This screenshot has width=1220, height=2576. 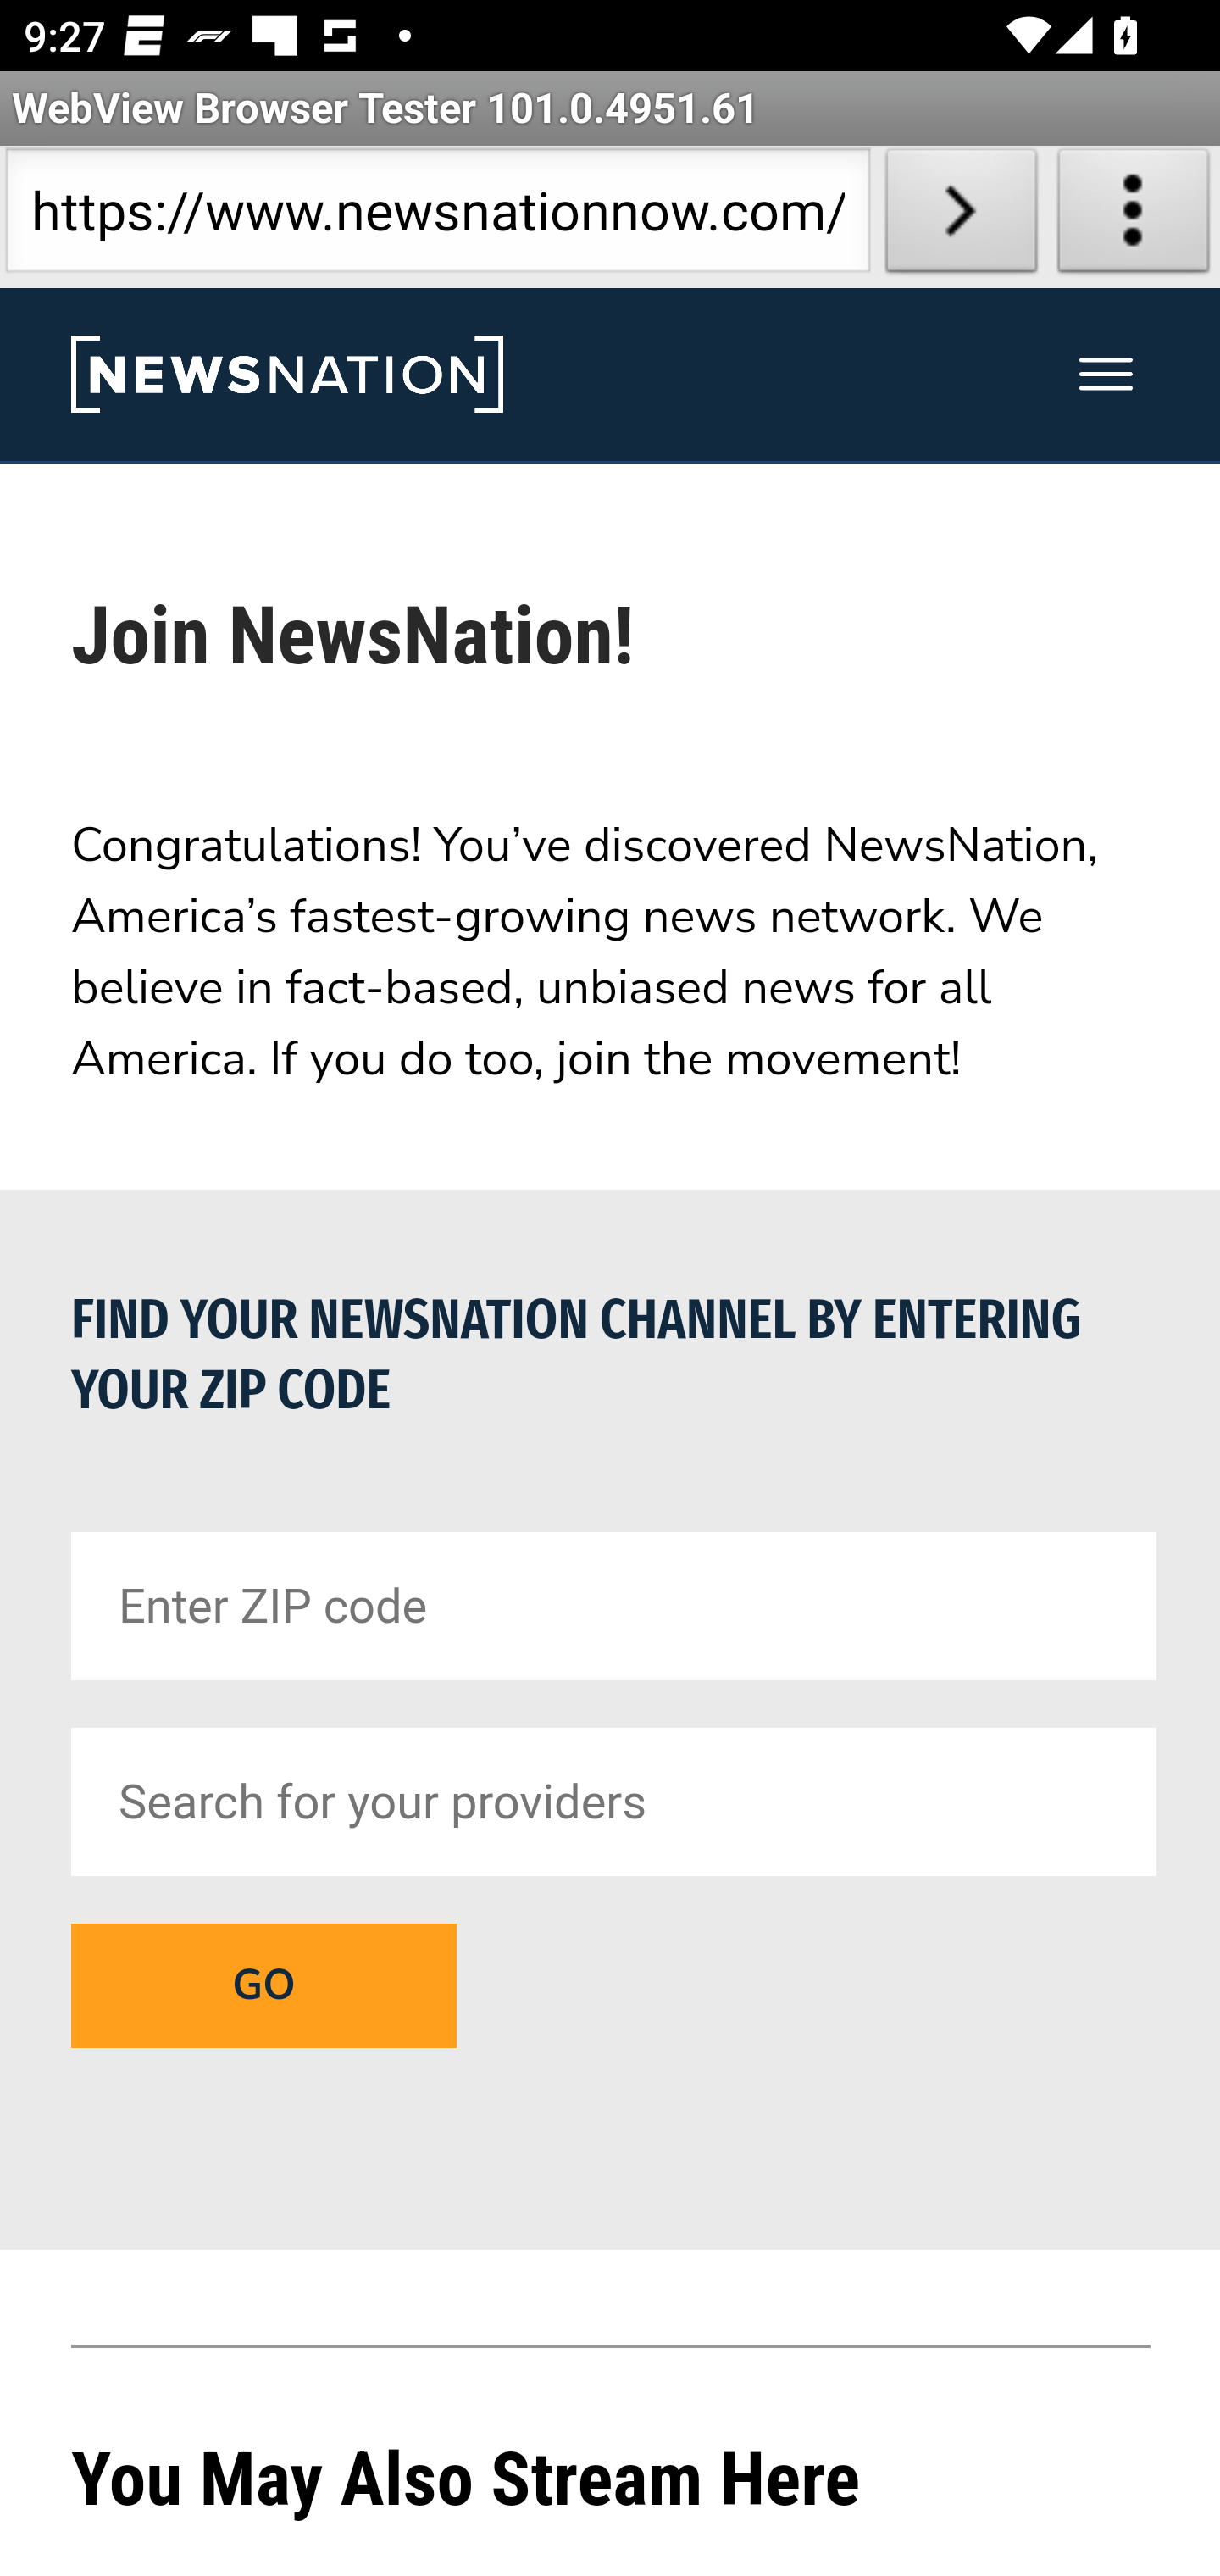 What do you see at coordinates (286, 375) in the screenshot?
I see `www.newsnationnow` at bounding box center [286, 375].